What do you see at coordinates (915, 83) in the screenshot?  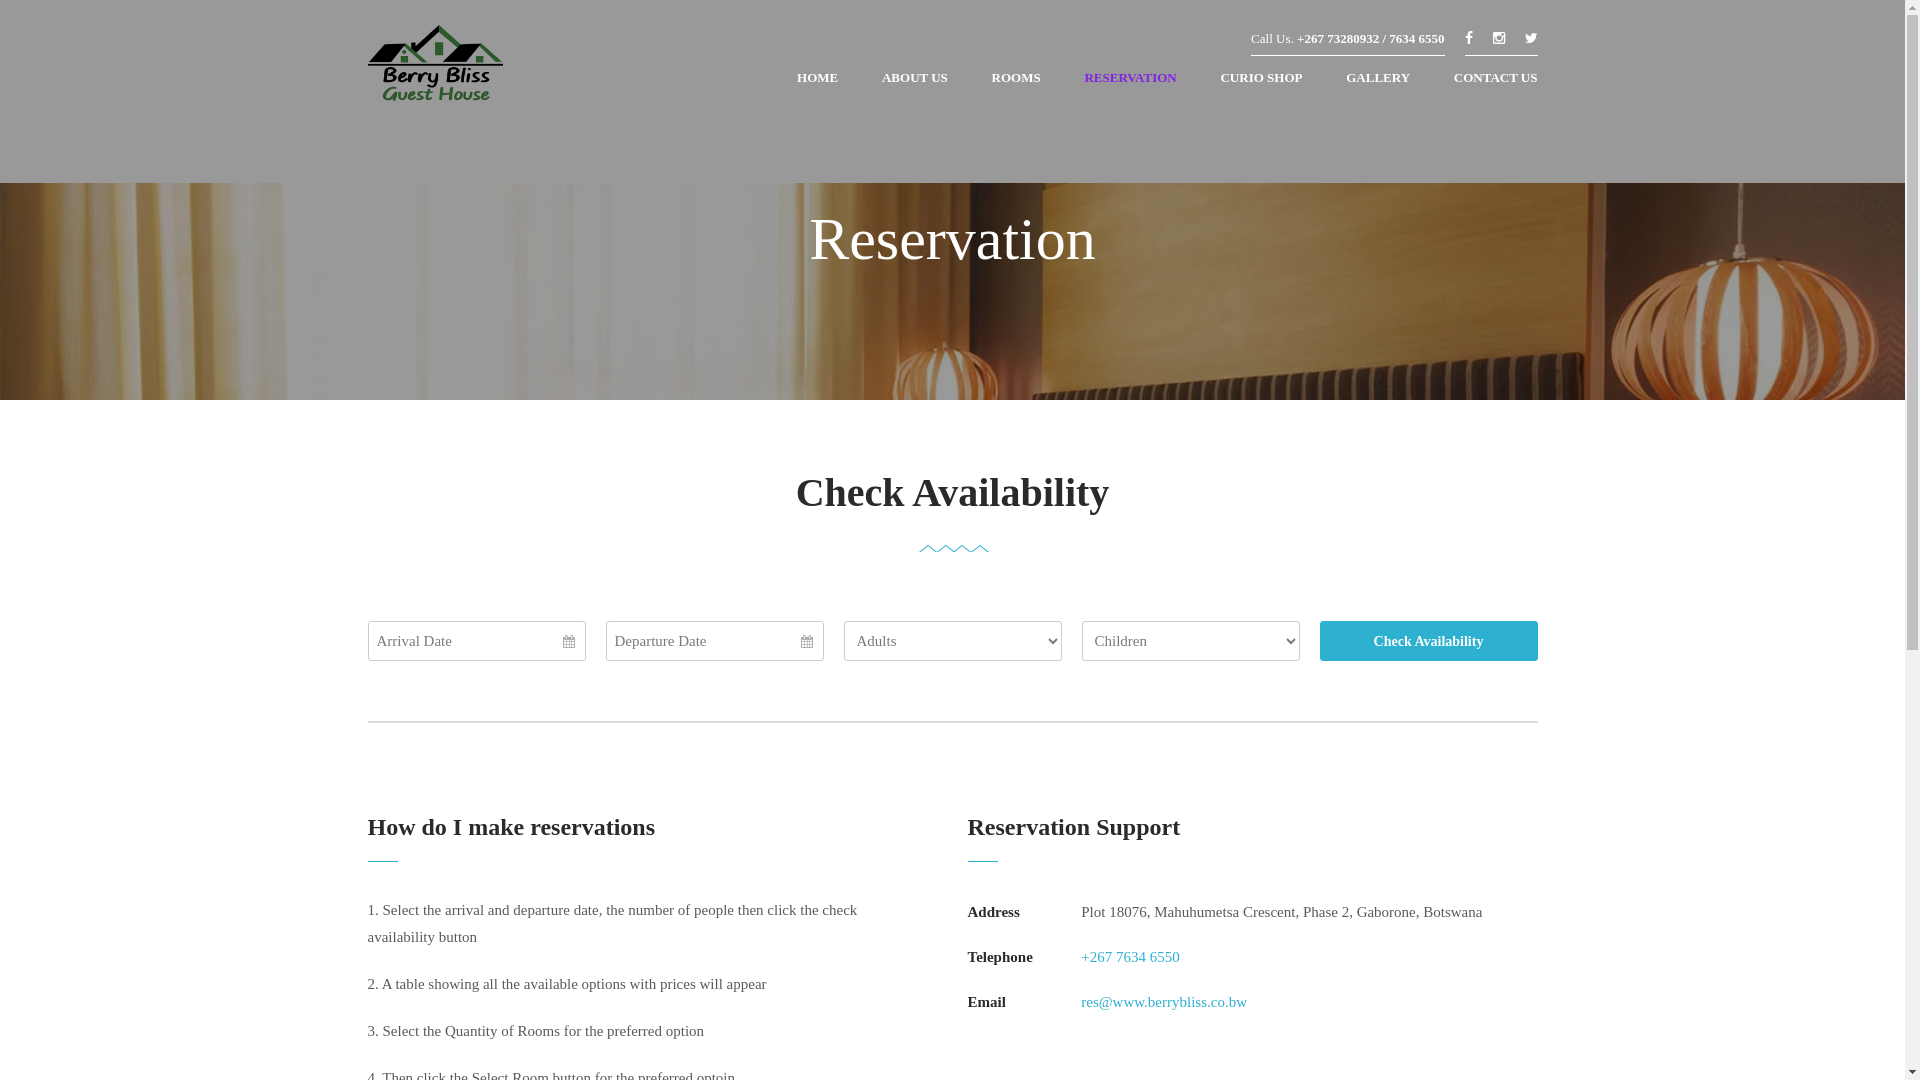 I see `ABOUT US` at bounding box center [915, 83].